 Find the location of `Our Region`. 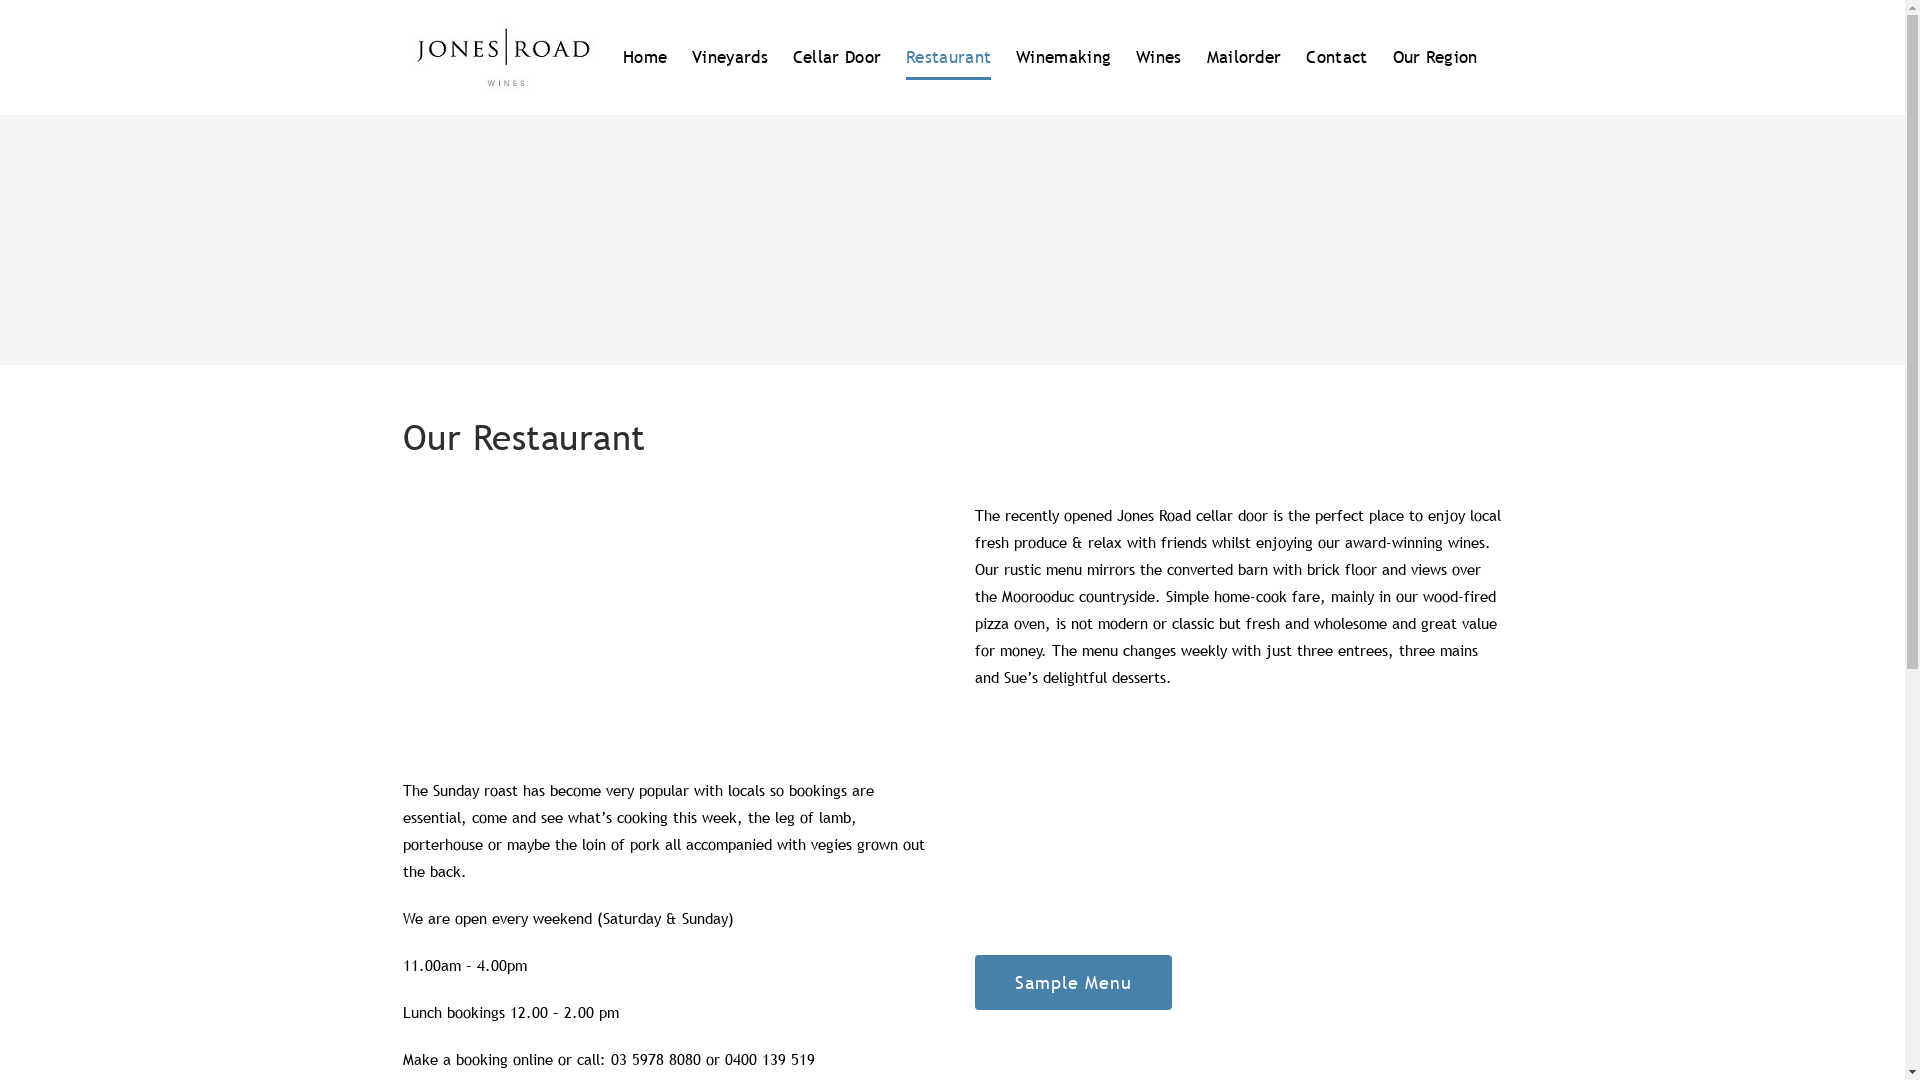

Our Region is located at coordinates (1434, 58).